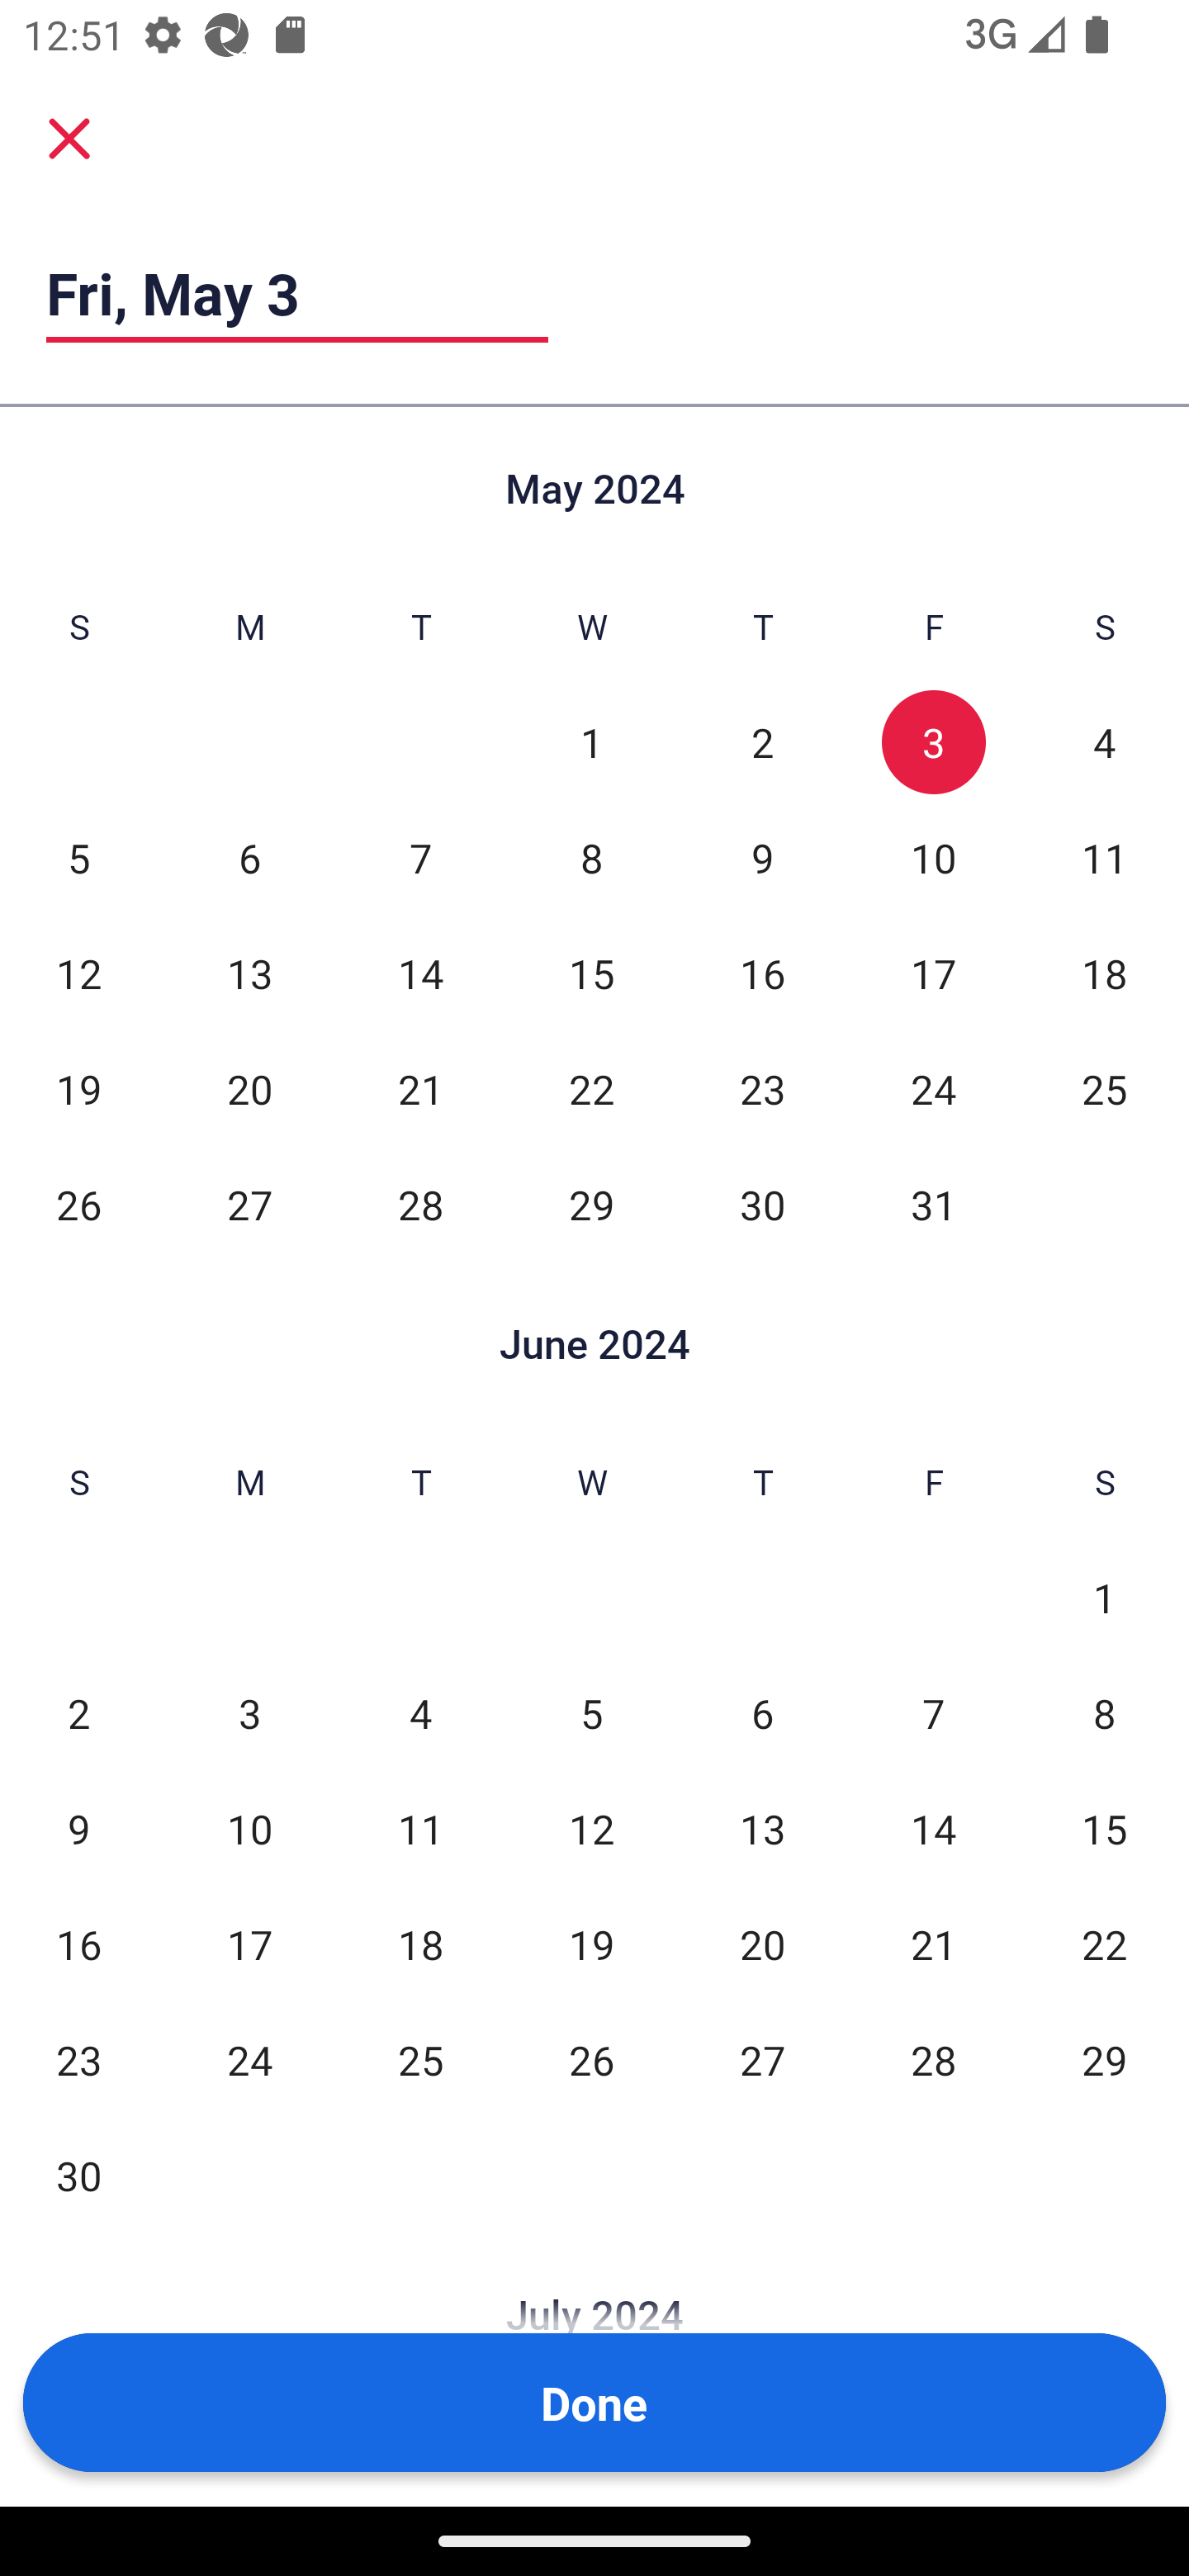 The width and height of the screenshot is (1189, 2576). I want to click on 12 Wed, Jun 12, Not Selected, so click(591, 1828).